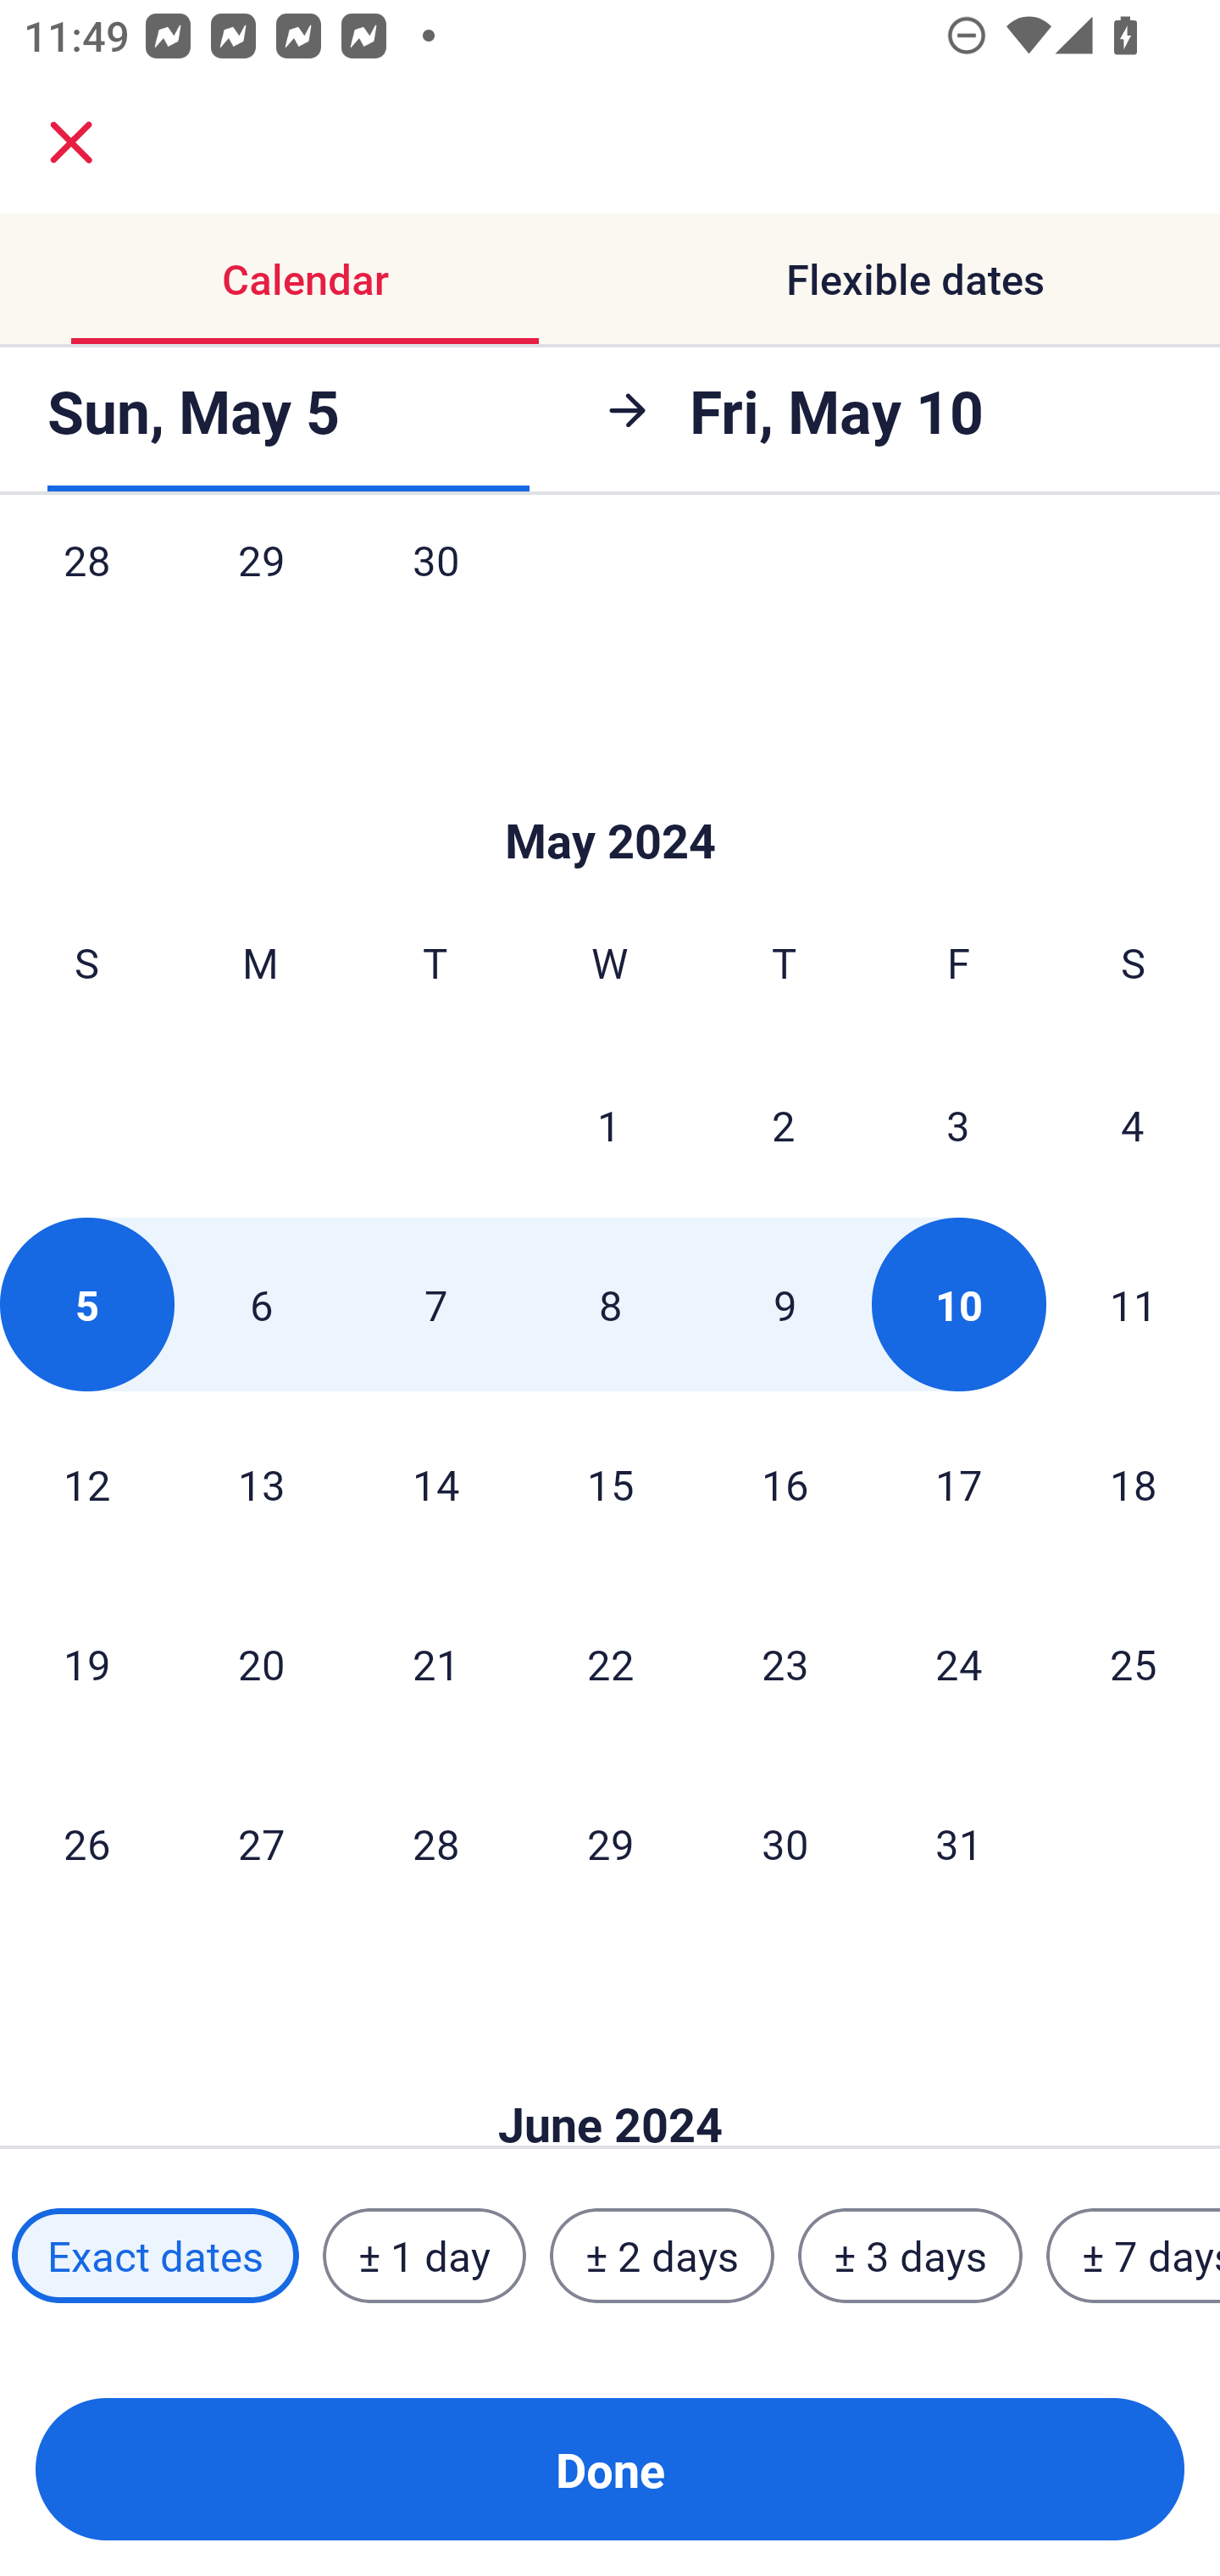 This screenshot has width=1220, height=2576. Describe the element at coordinates (86, 1664) in the screenshot. I see `19 Sunday, May 19, 2024` at that location.